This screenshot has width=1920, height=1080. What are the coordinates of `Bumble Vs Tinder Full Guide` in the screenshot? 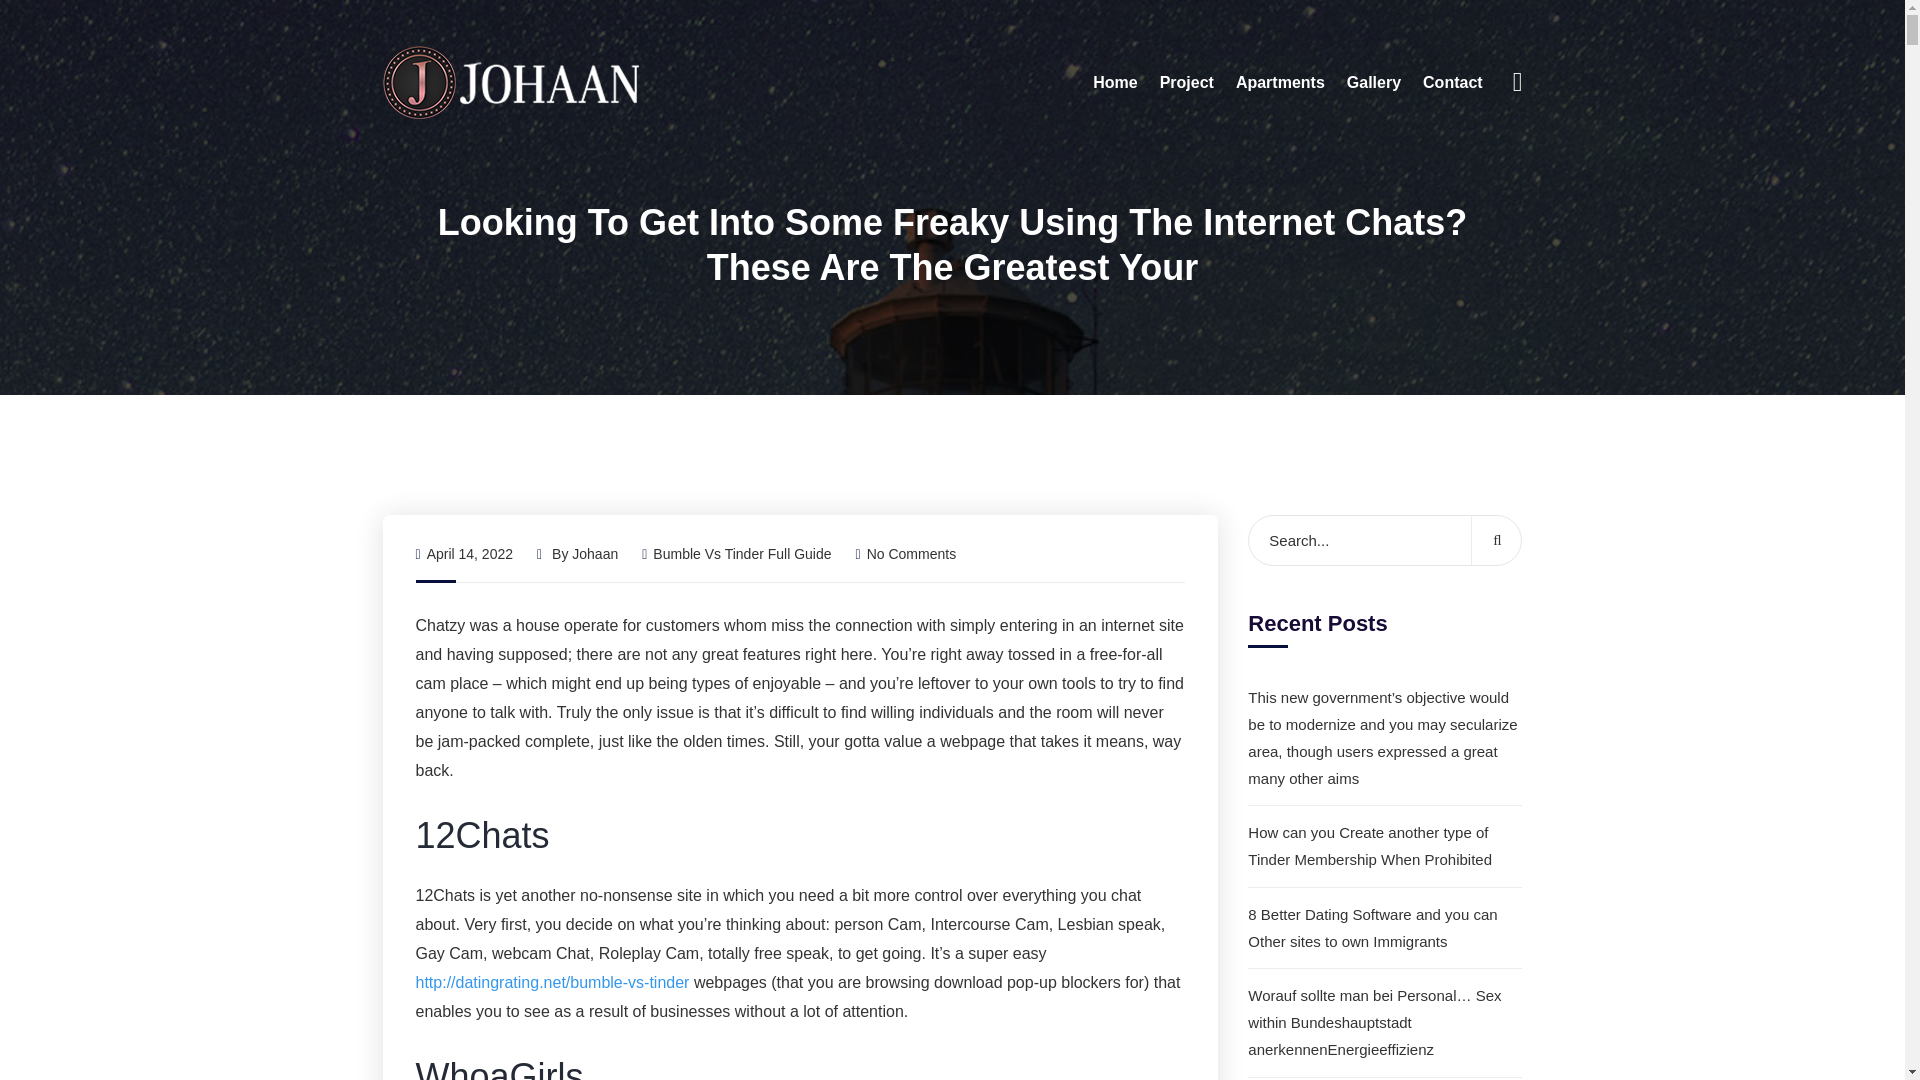 It's located at (742, 554).